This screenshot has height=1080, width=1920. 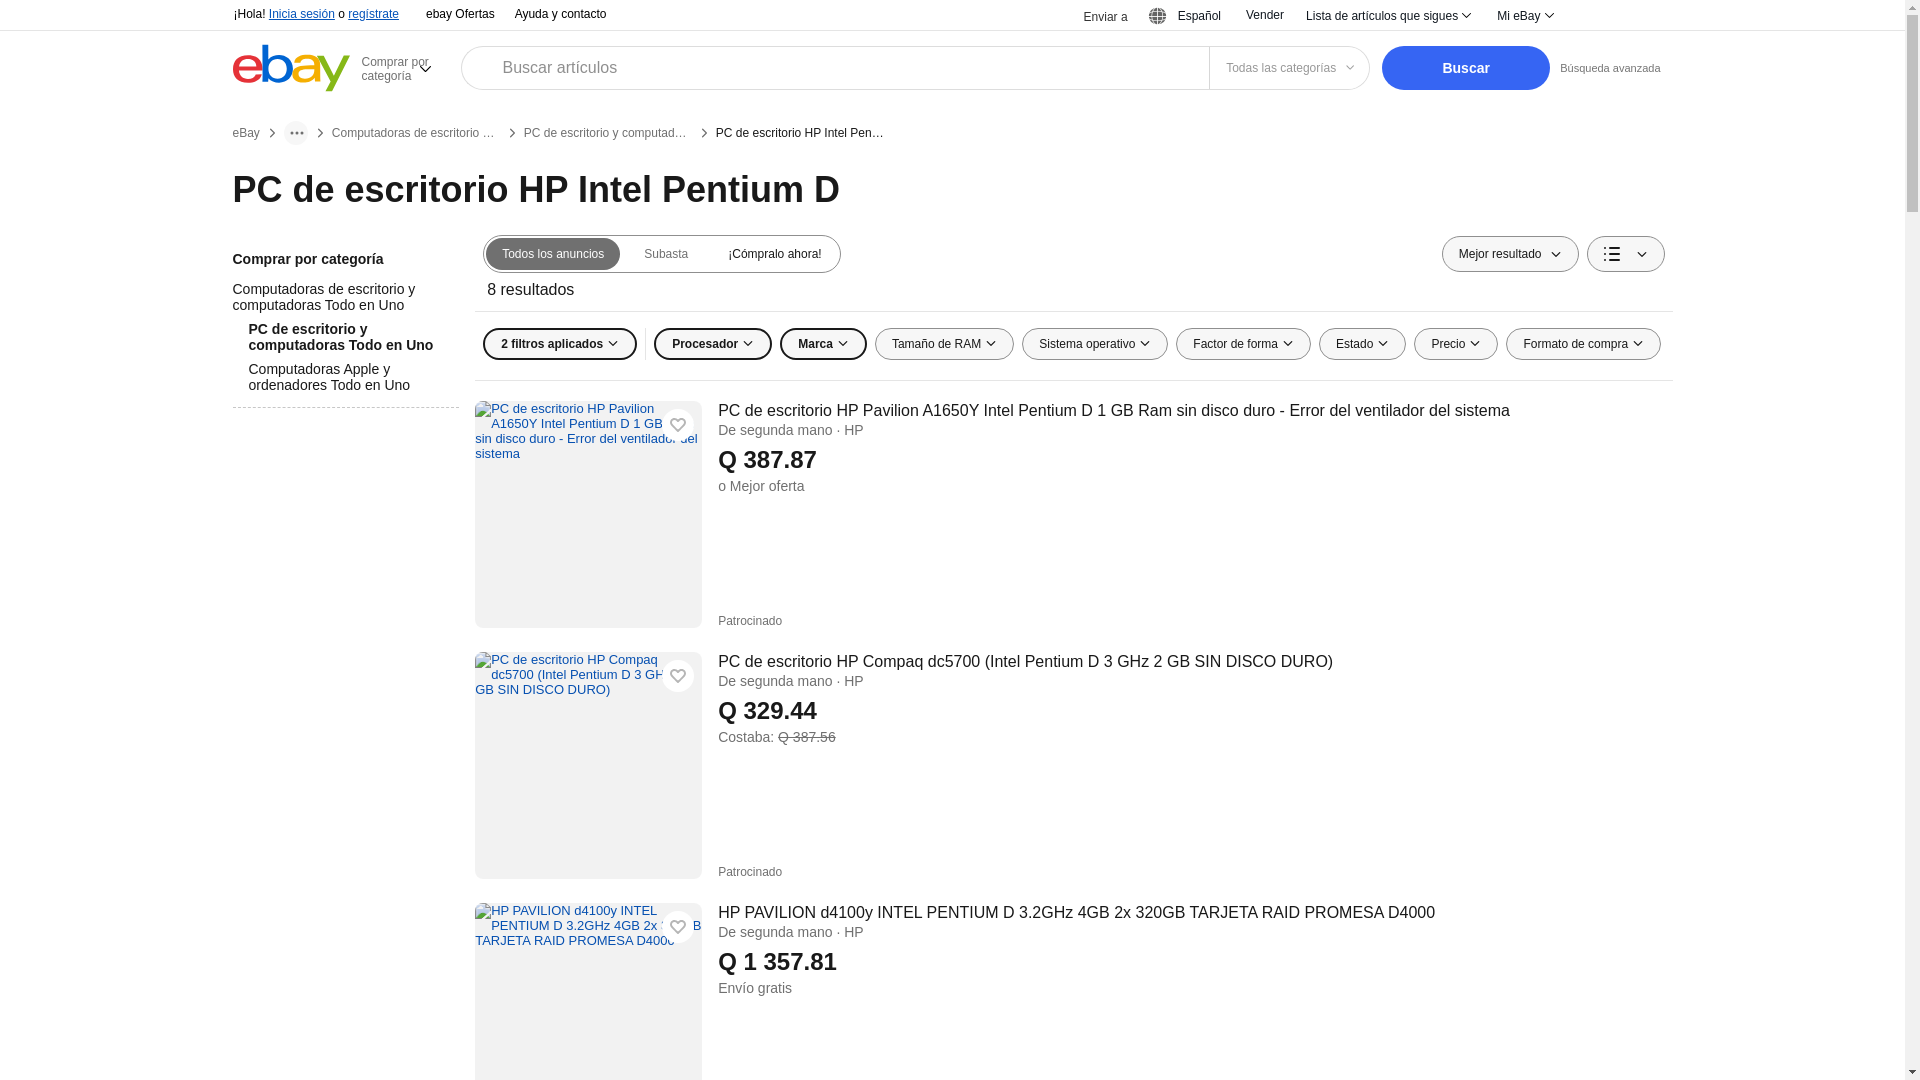 What do you see at coordinates (1594, 16) in the screenshot?
I see `Notifications` at bounding box center [1594, 16].